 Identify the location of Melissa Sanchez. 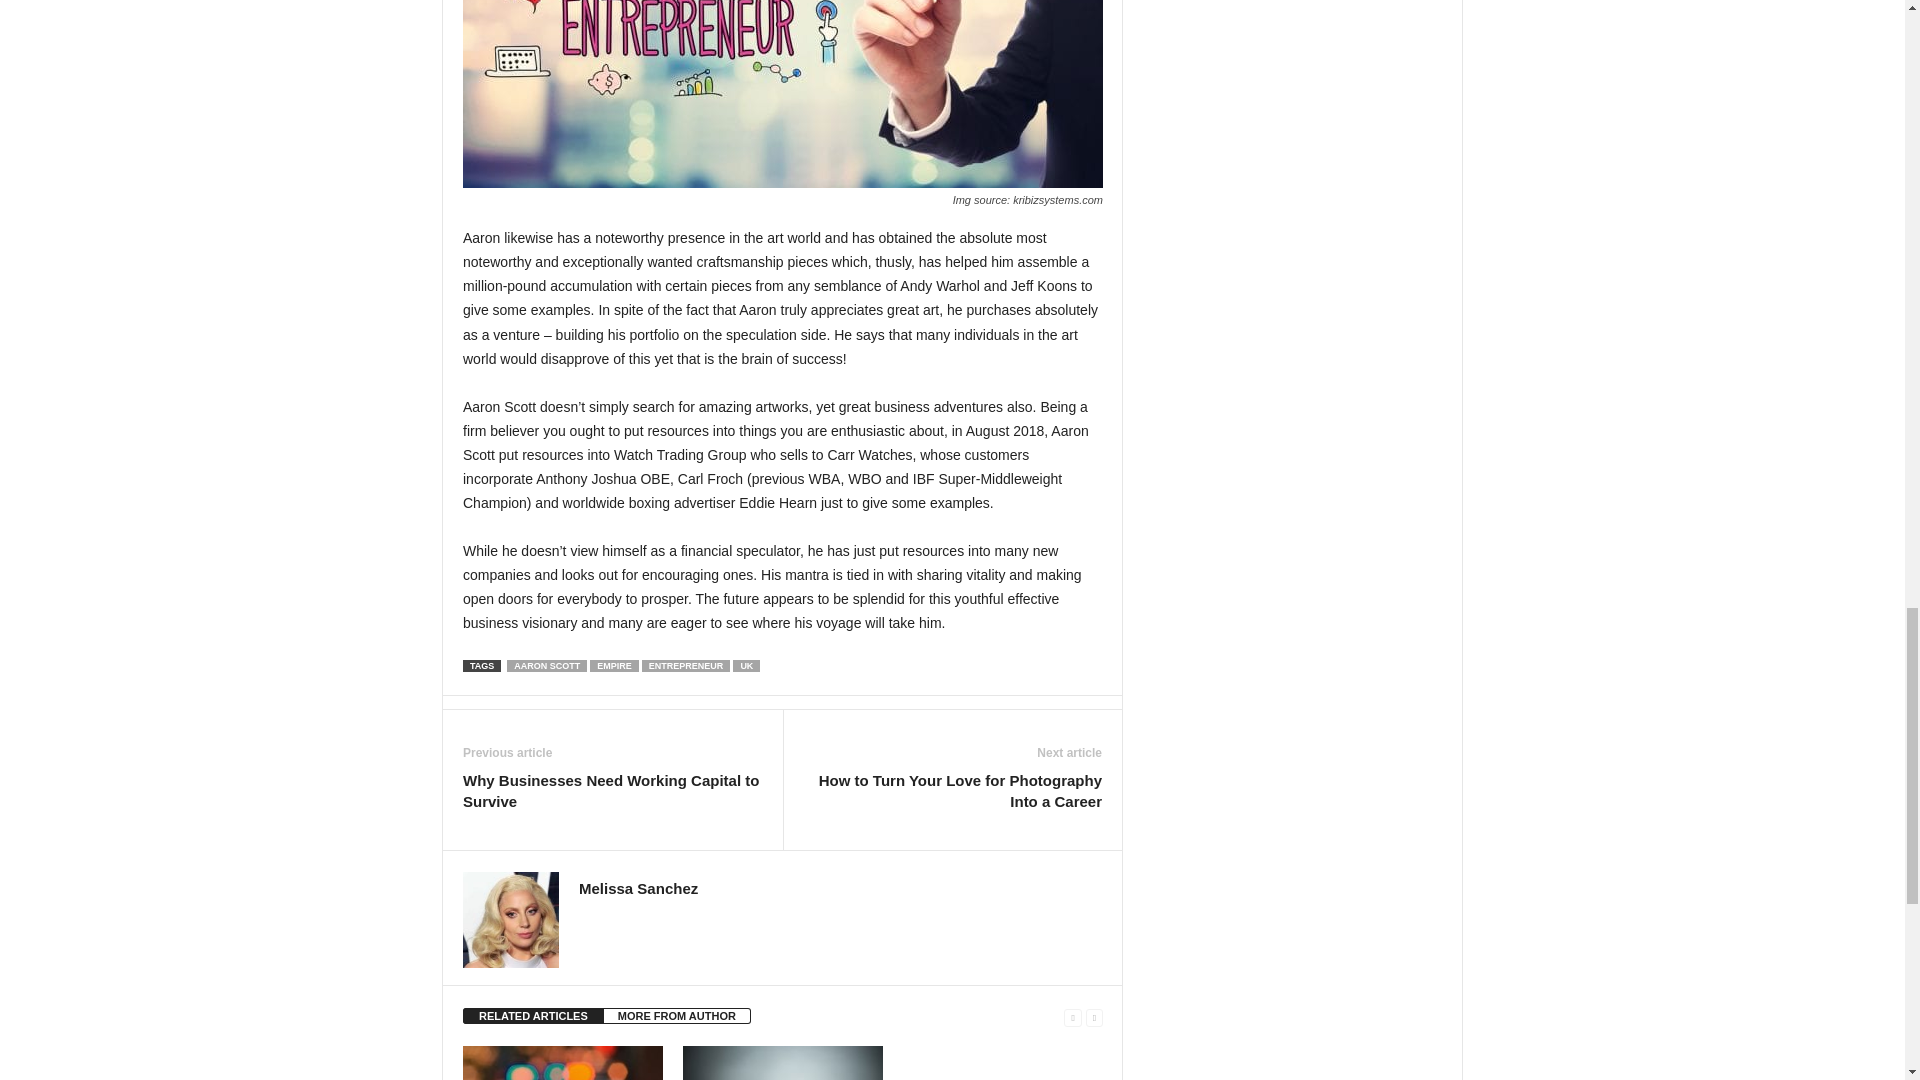
(638, 888).